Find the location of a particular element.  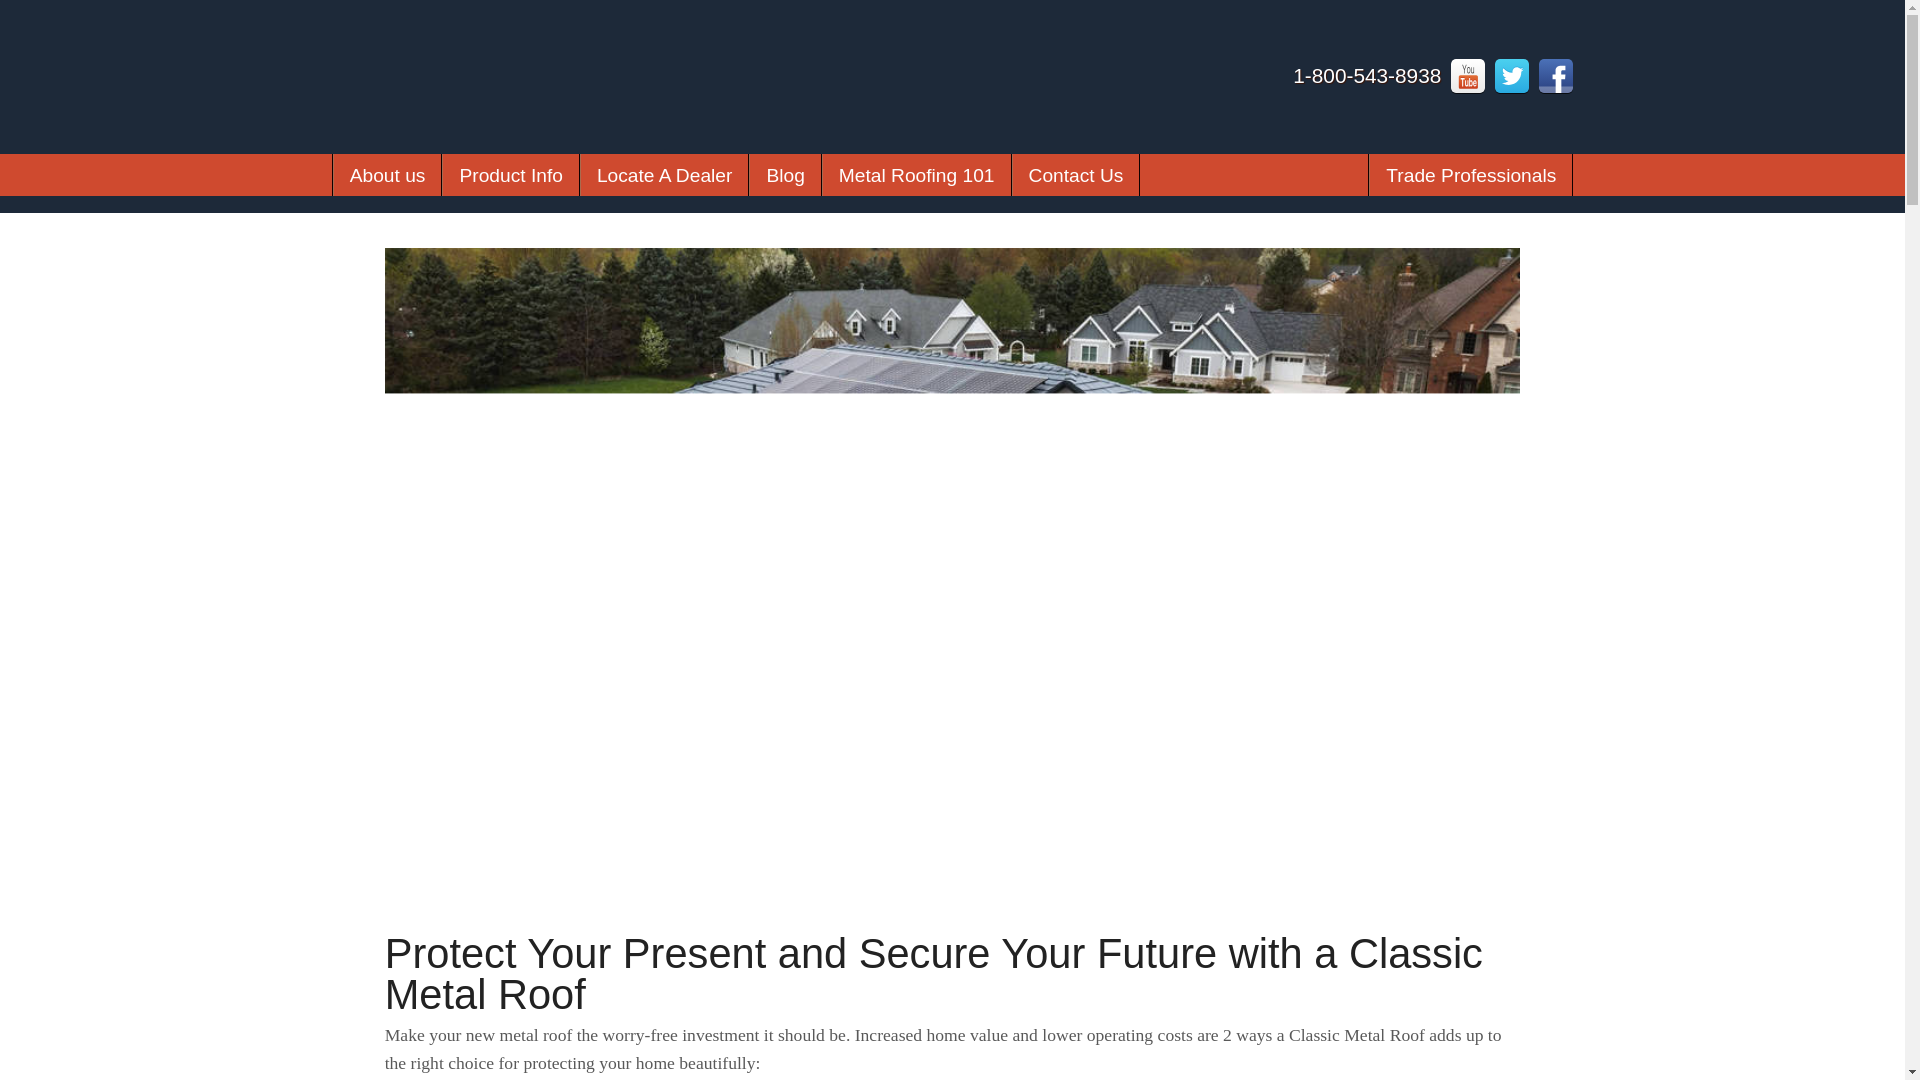

Locate A Dealer is located at coordinates (664, 174).